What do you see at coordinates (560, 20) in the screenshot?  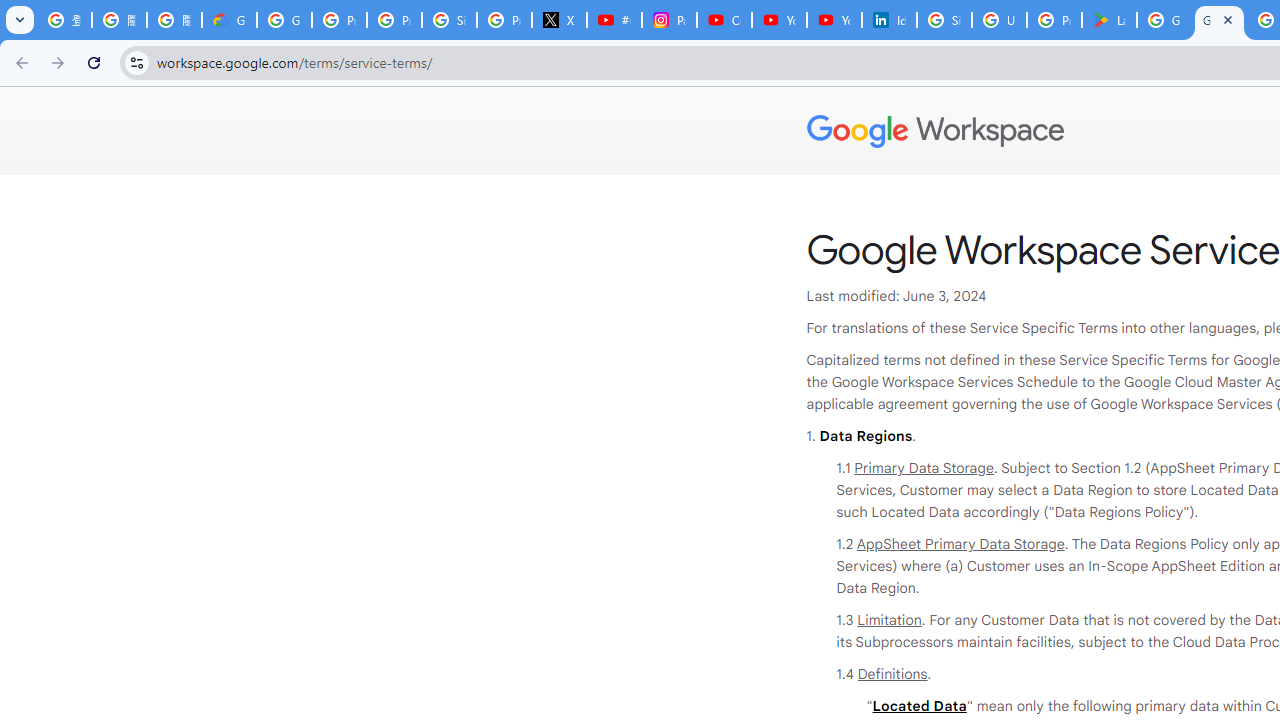 I see `X` at bounding box center [560, 20].